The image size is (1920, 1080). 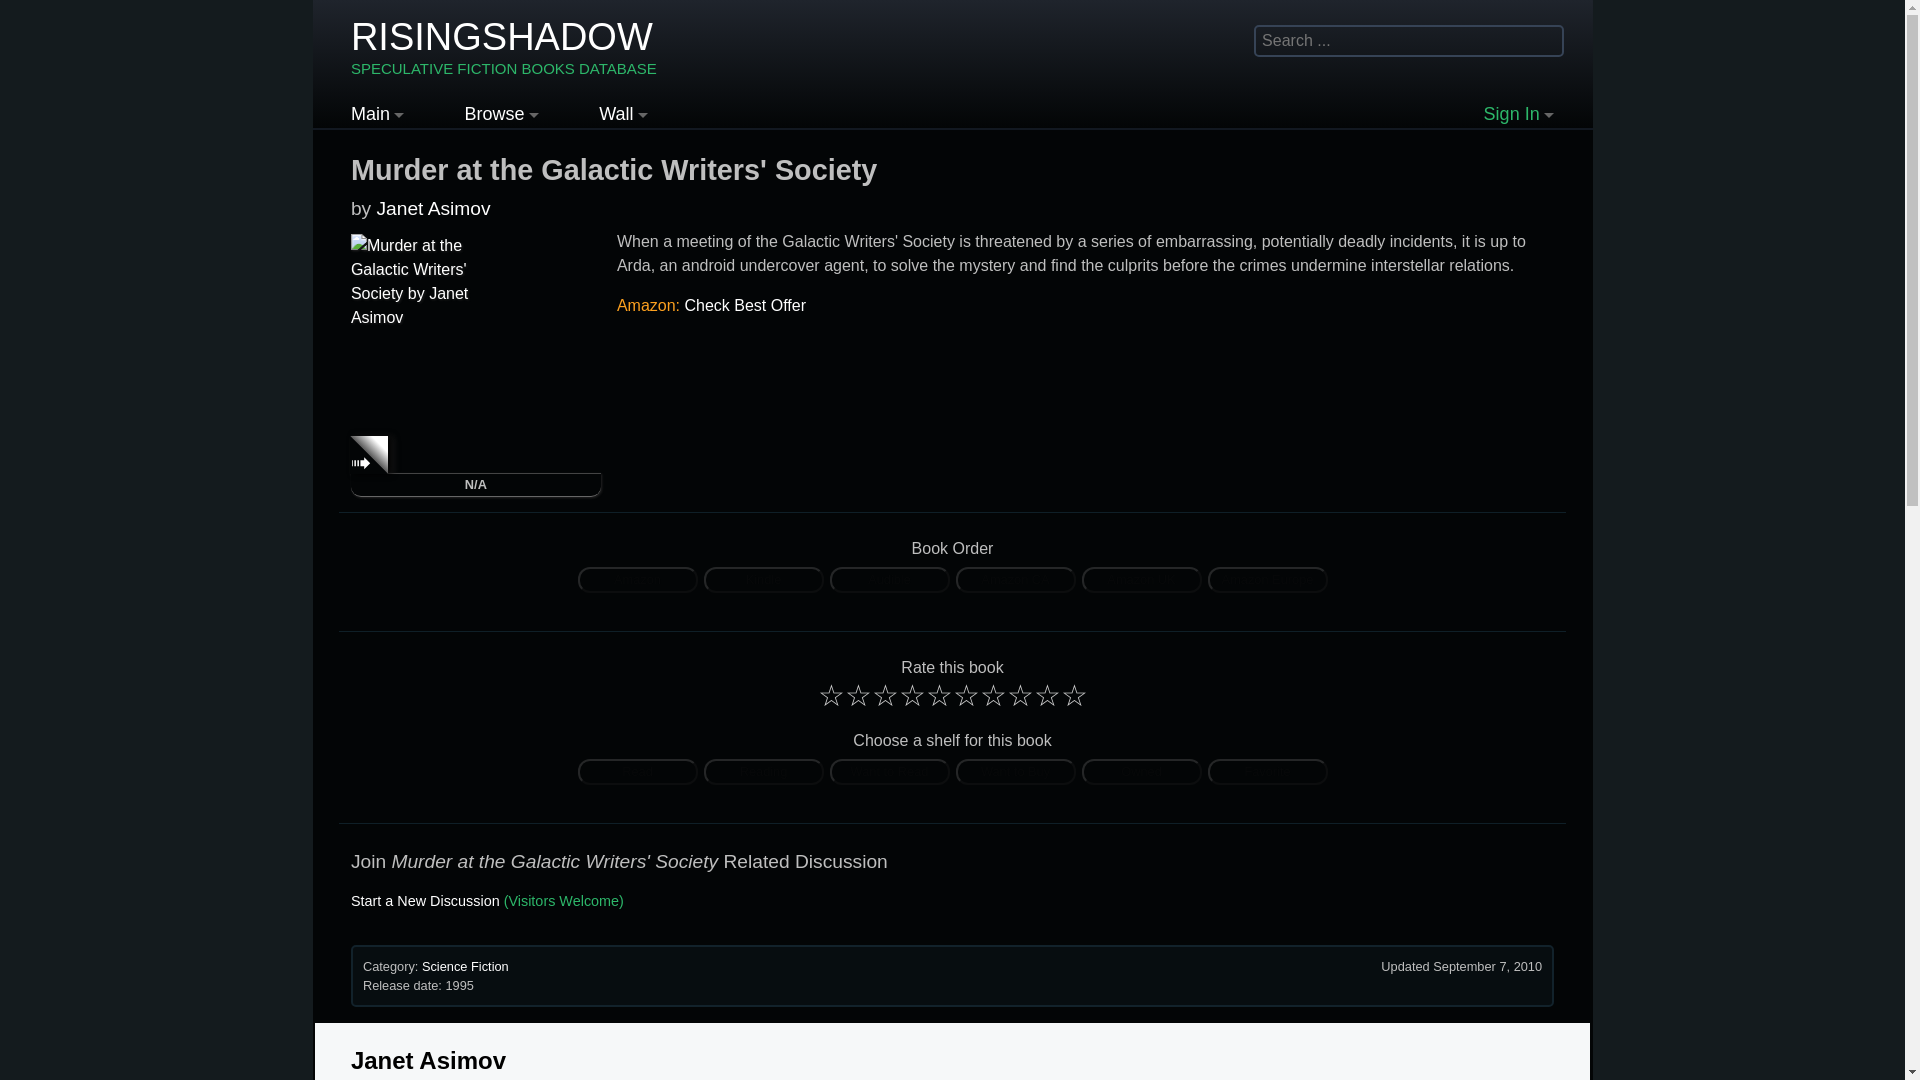 I want to click on Amazon UK, so click(x=764, y=772).